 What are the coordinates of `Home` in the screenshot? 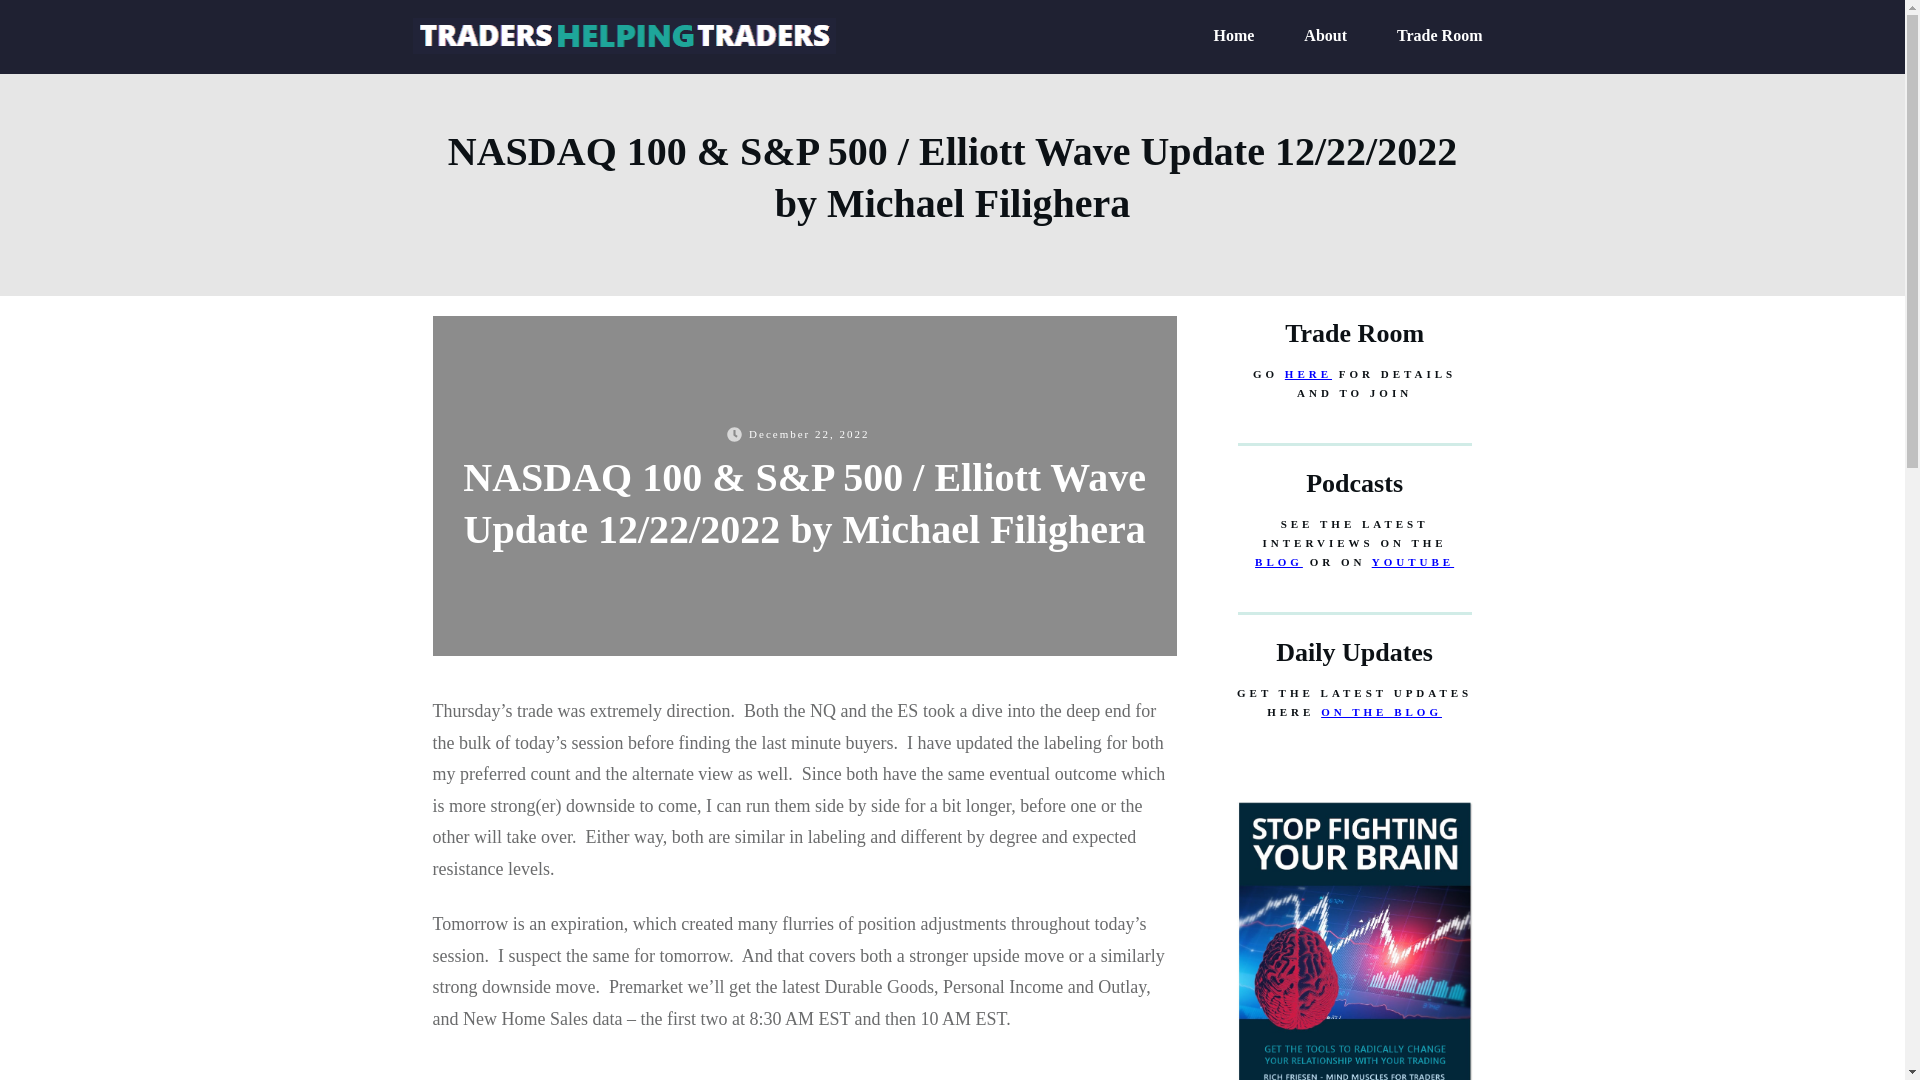 It's located at (1233, 36).